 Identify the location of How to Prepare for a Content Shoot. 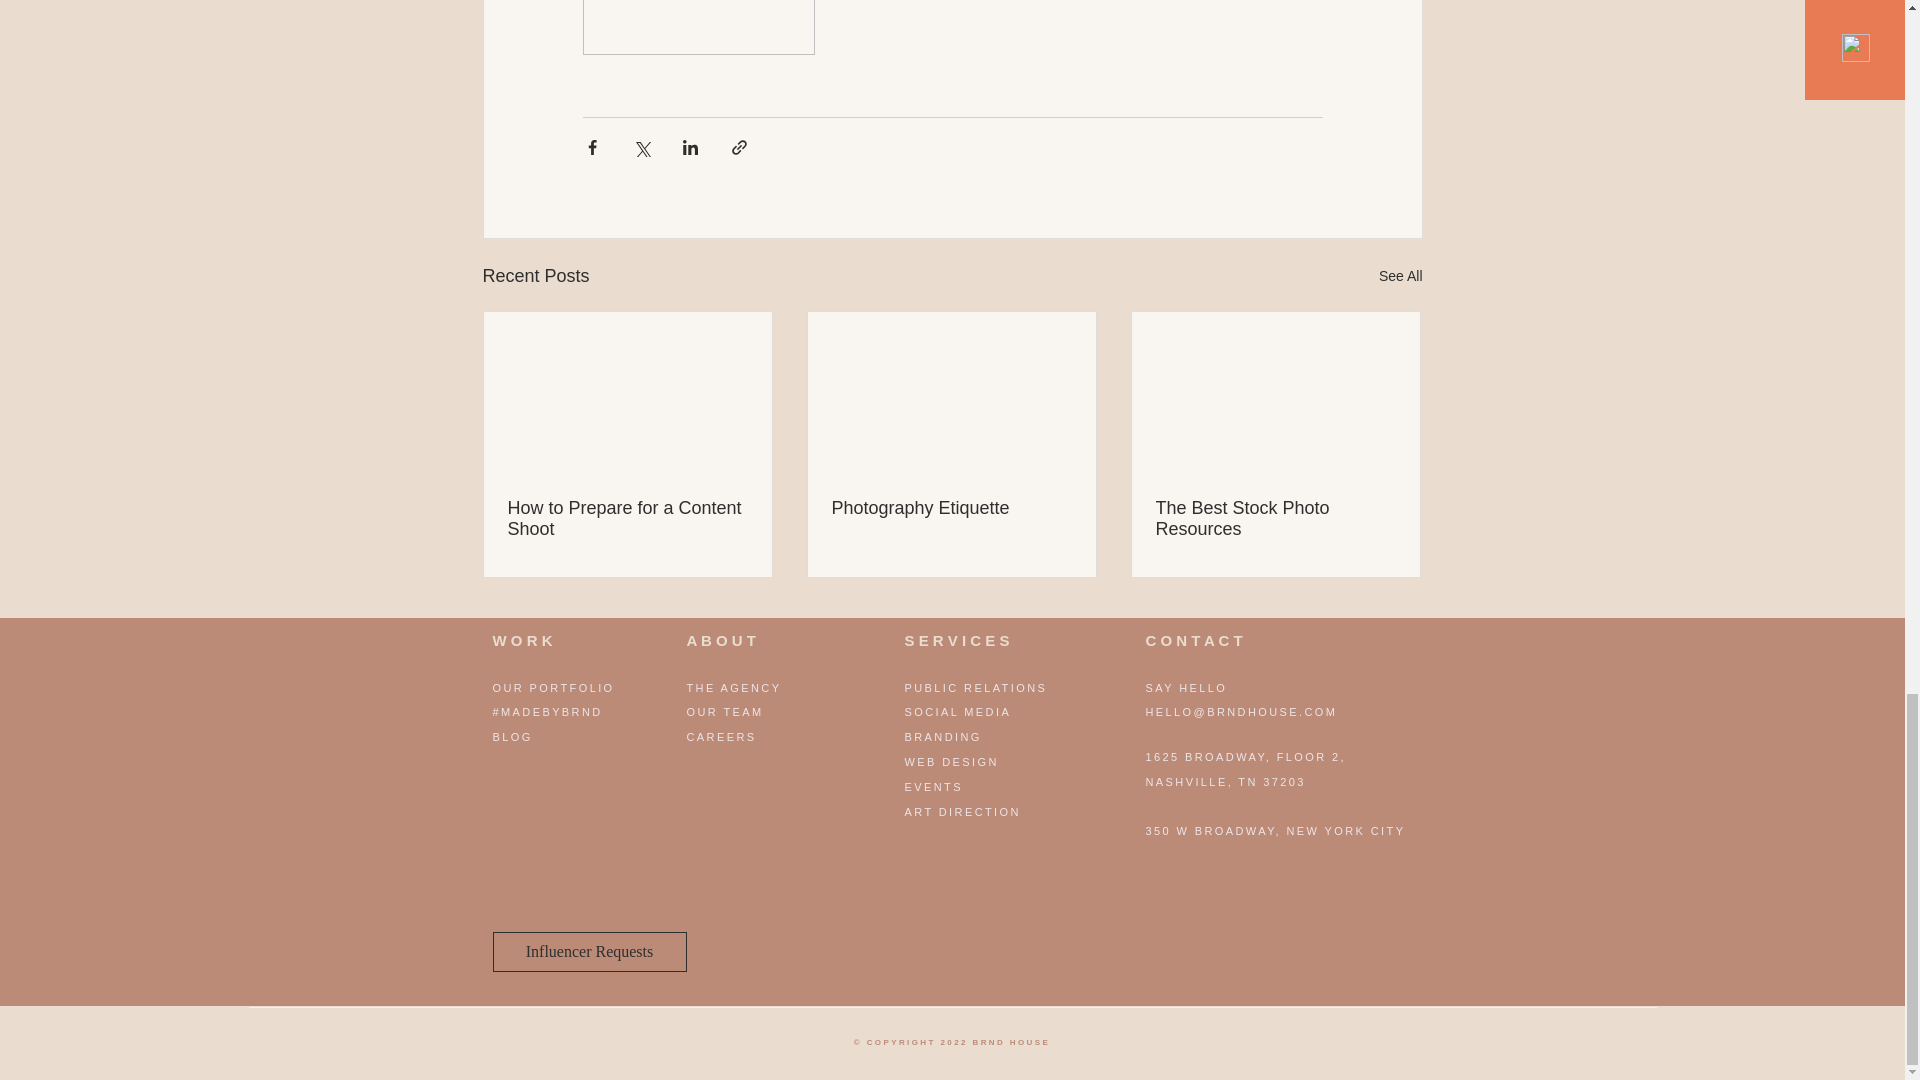
(628, 518).